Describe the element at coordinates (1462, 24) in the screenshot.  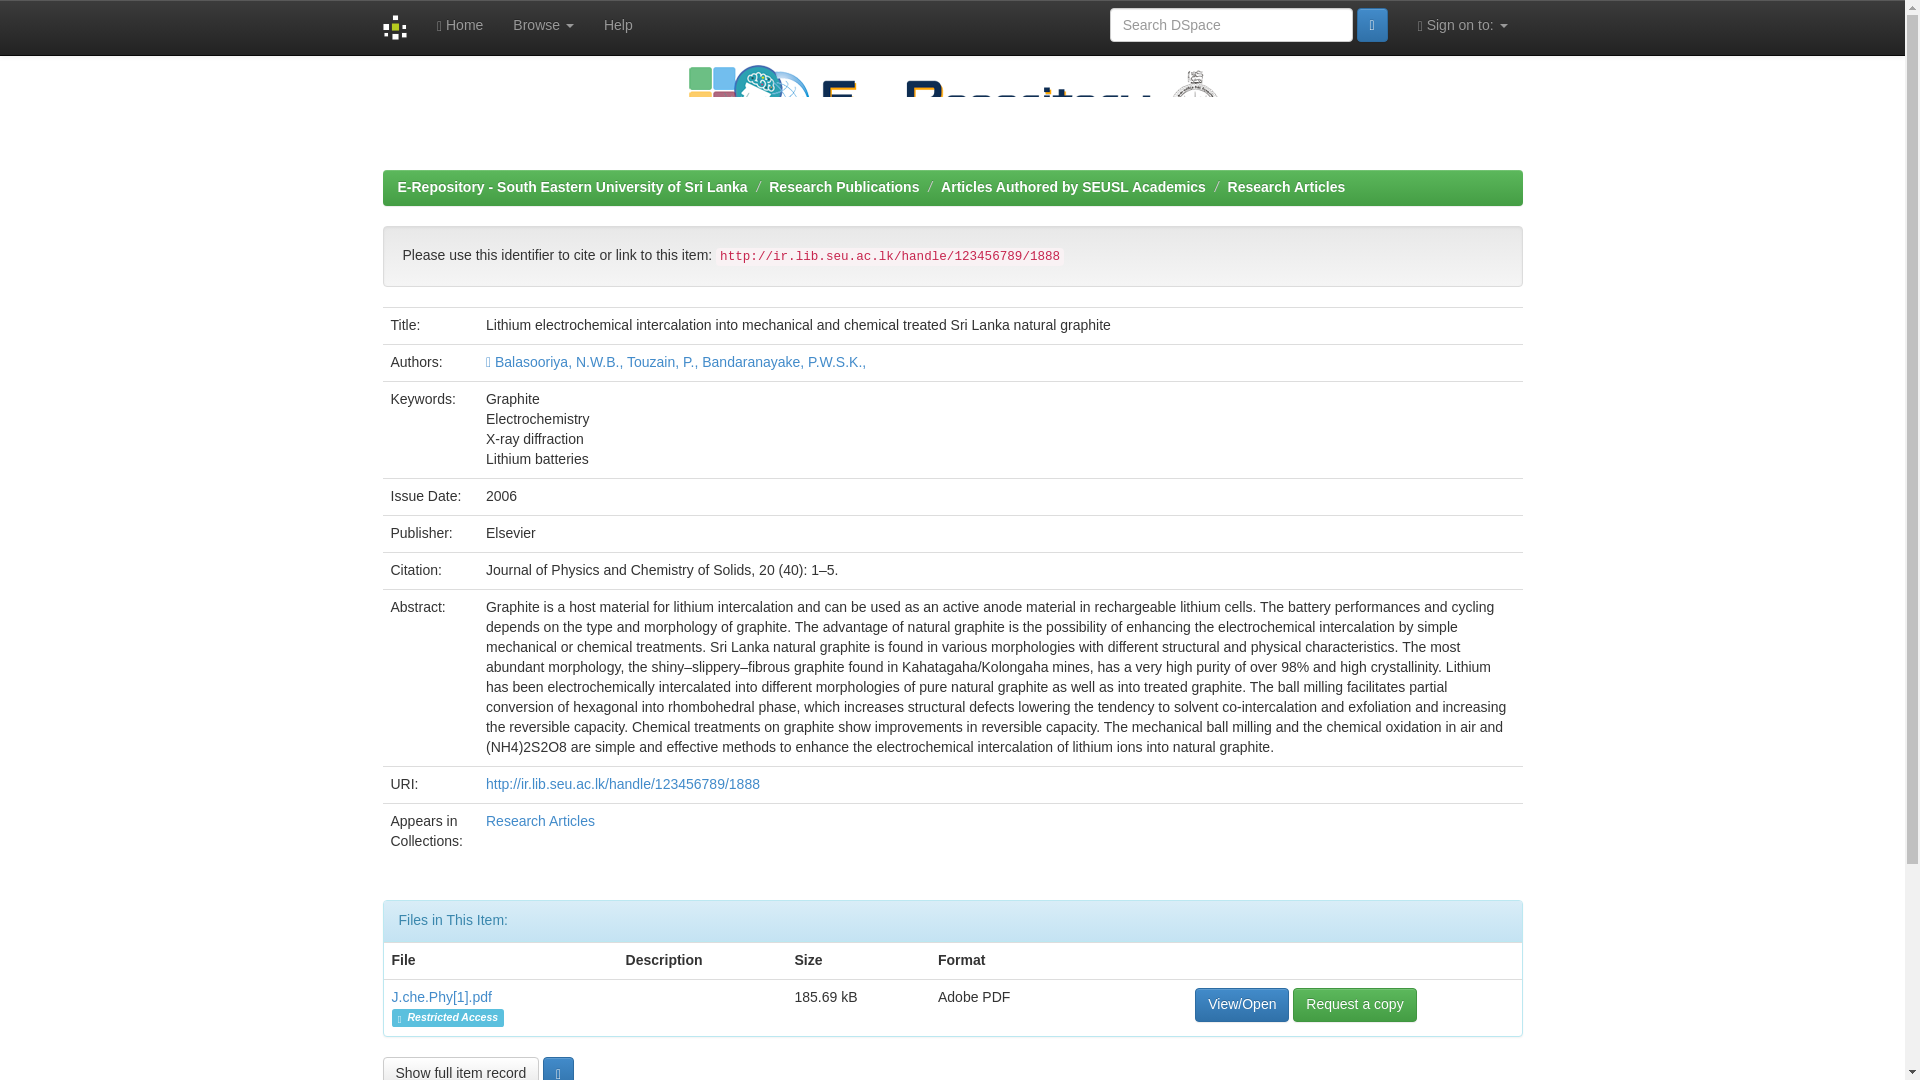
I see `Sign on to:` at that location.